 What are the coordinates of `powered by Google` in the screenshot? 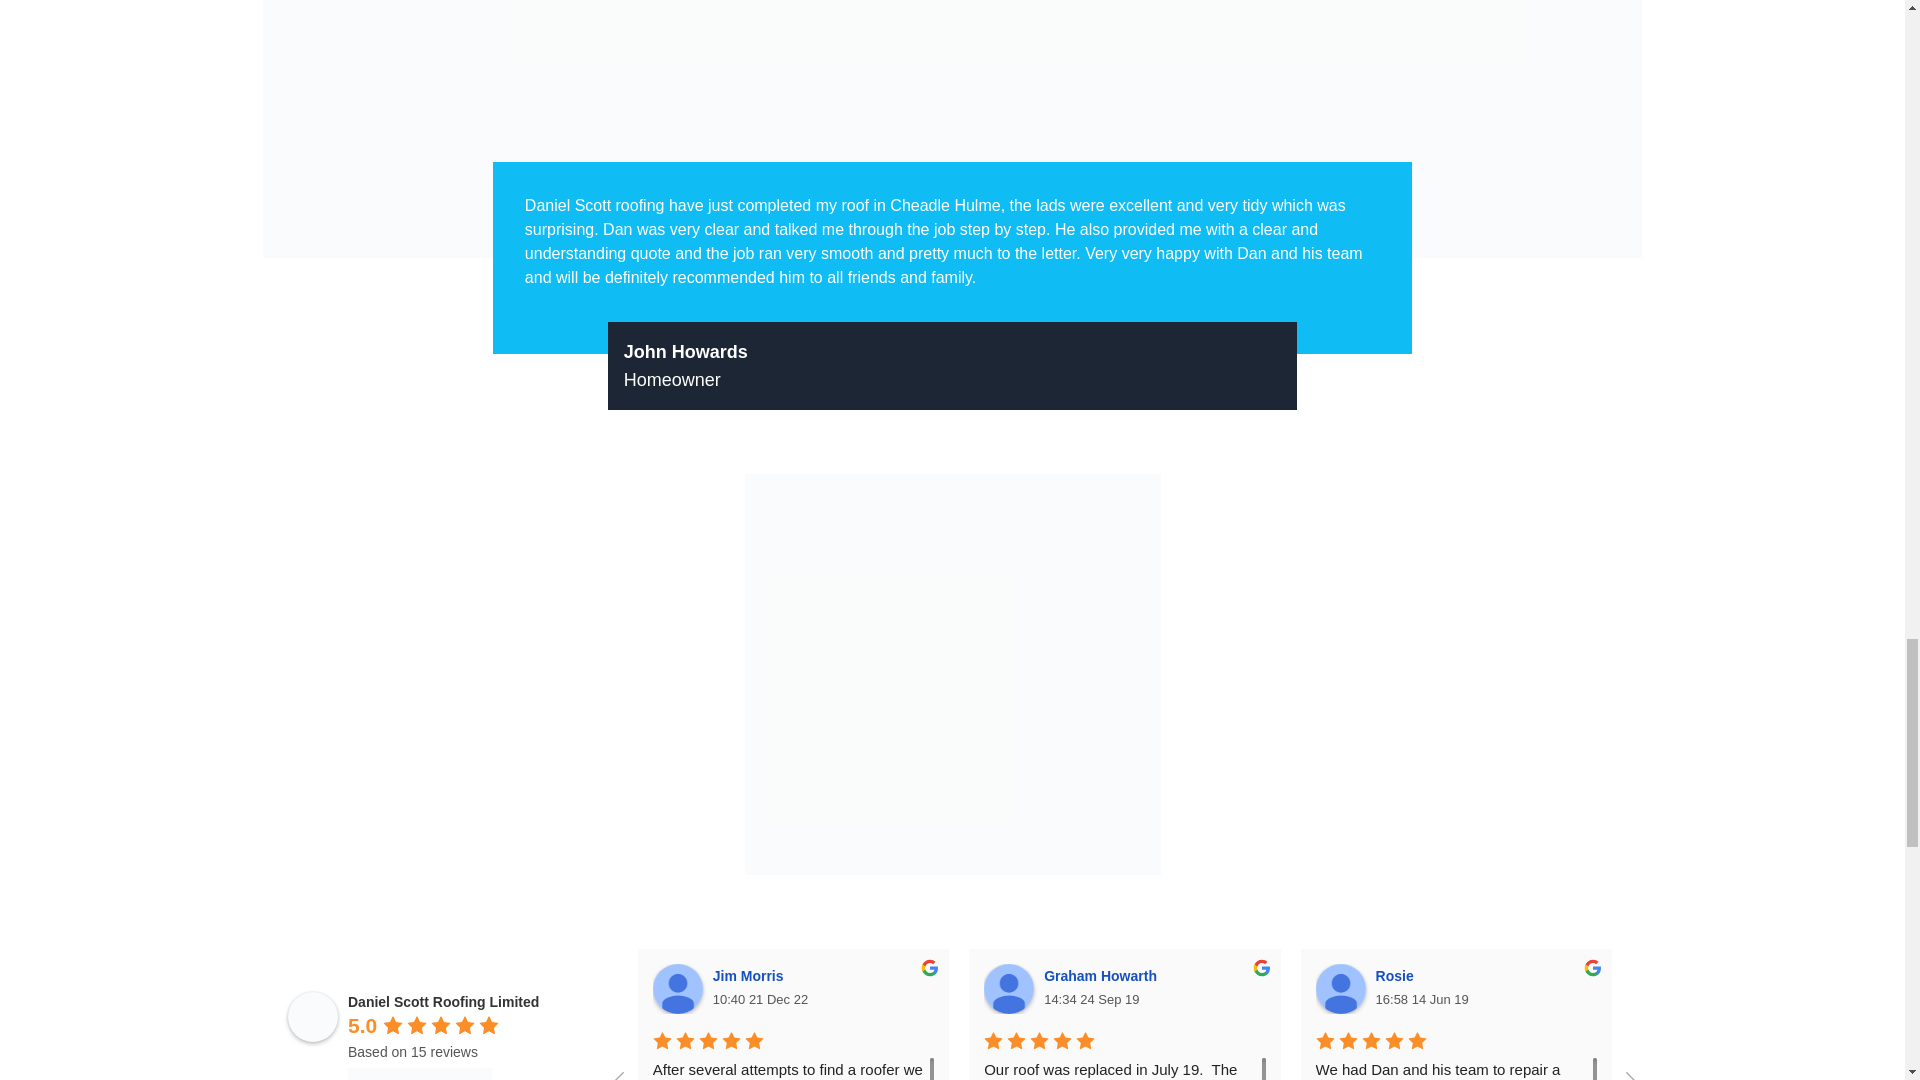 It's located at (419, 1074).